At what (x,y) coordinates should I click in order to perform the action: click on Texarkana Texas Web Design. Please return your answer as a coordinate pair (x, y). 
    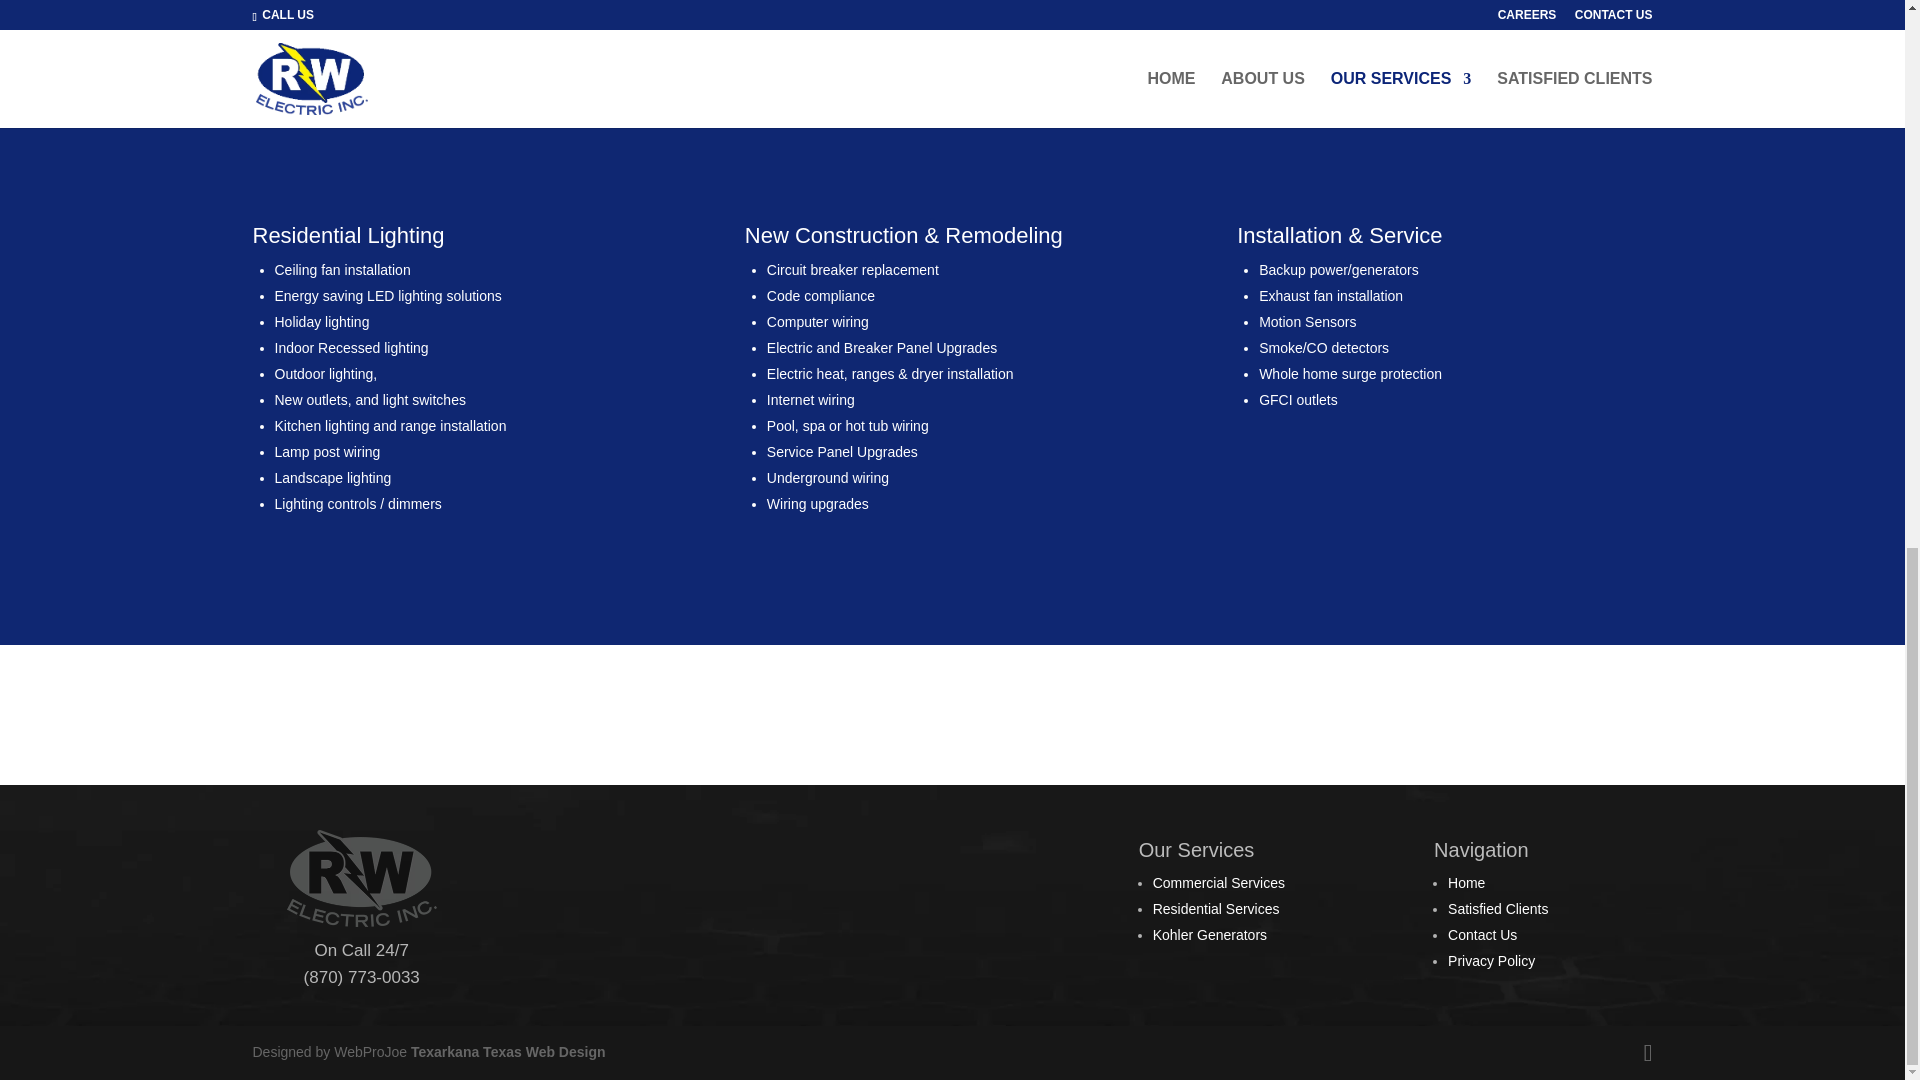
    Looking at the image, I should click on (508, 1052).